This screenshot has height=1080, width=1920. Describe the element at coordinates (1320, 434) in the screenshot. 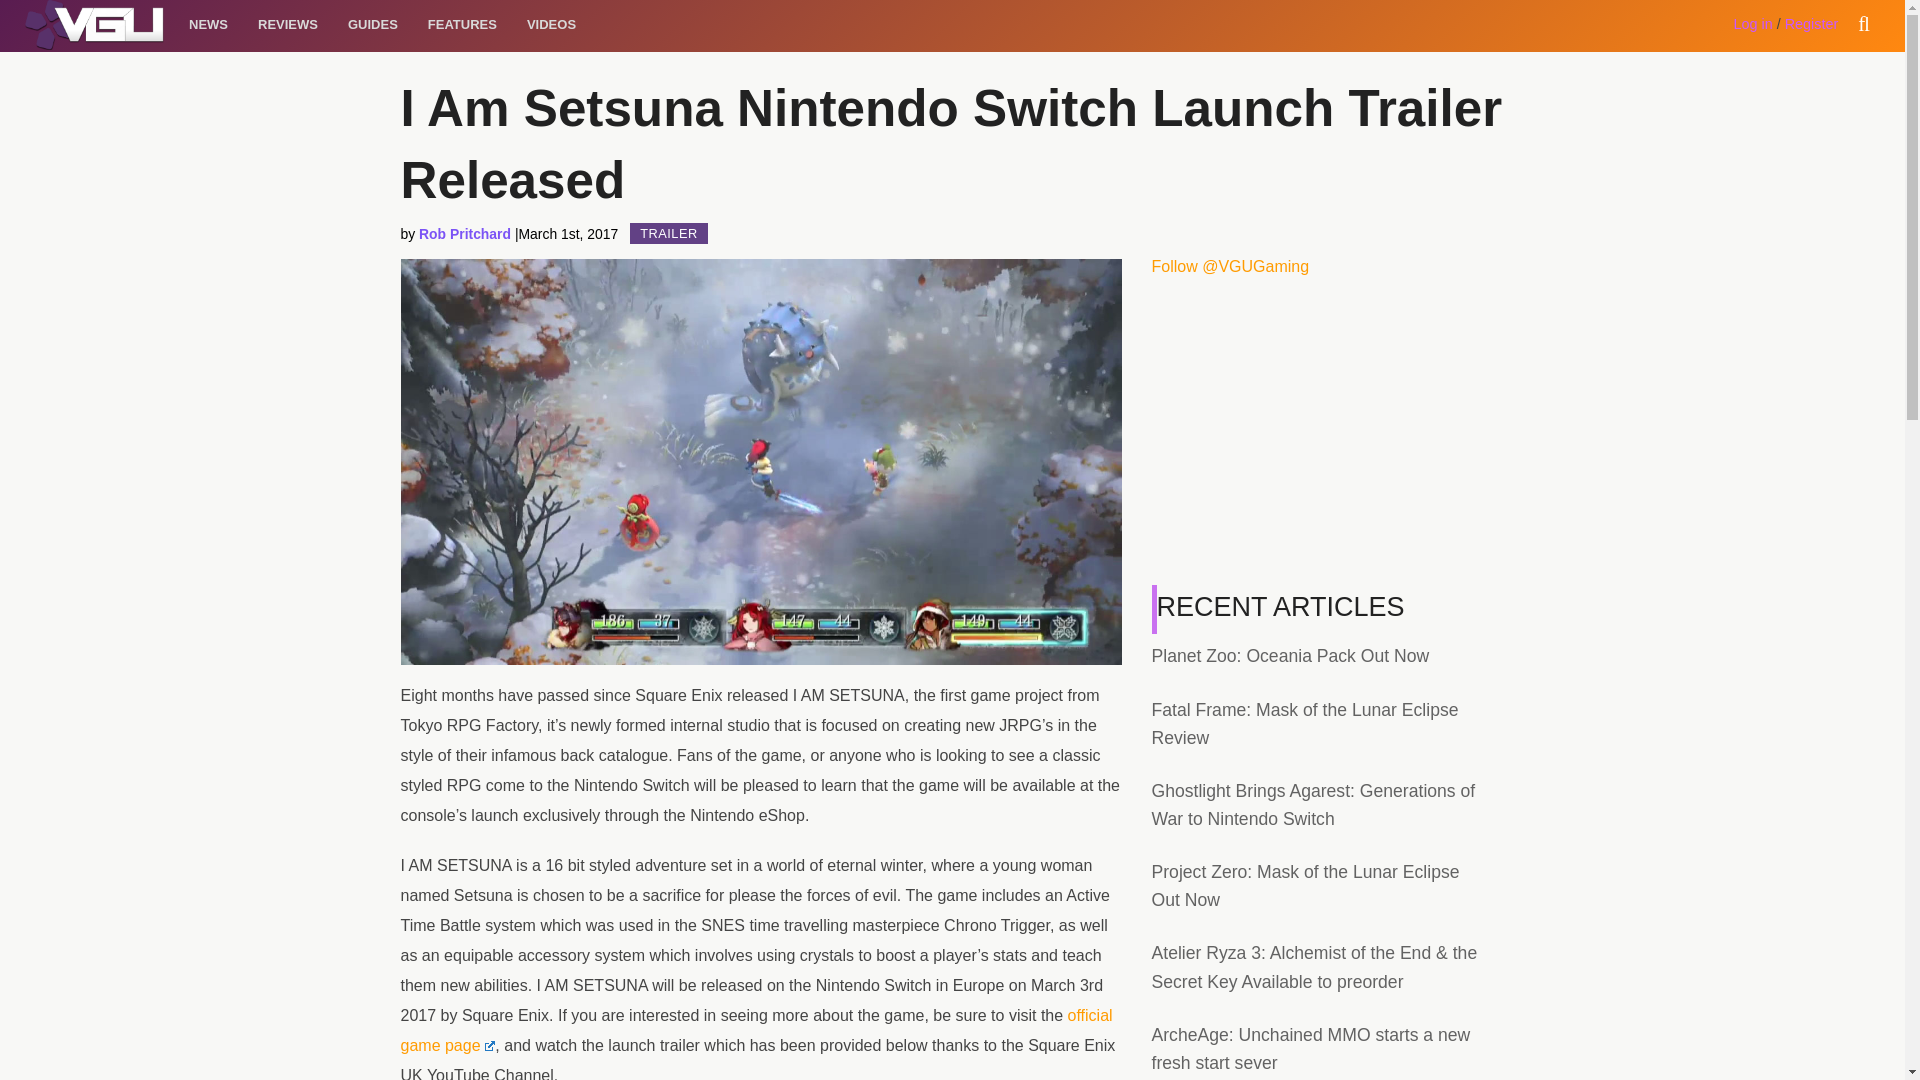

I see `Advertisement` at that location.